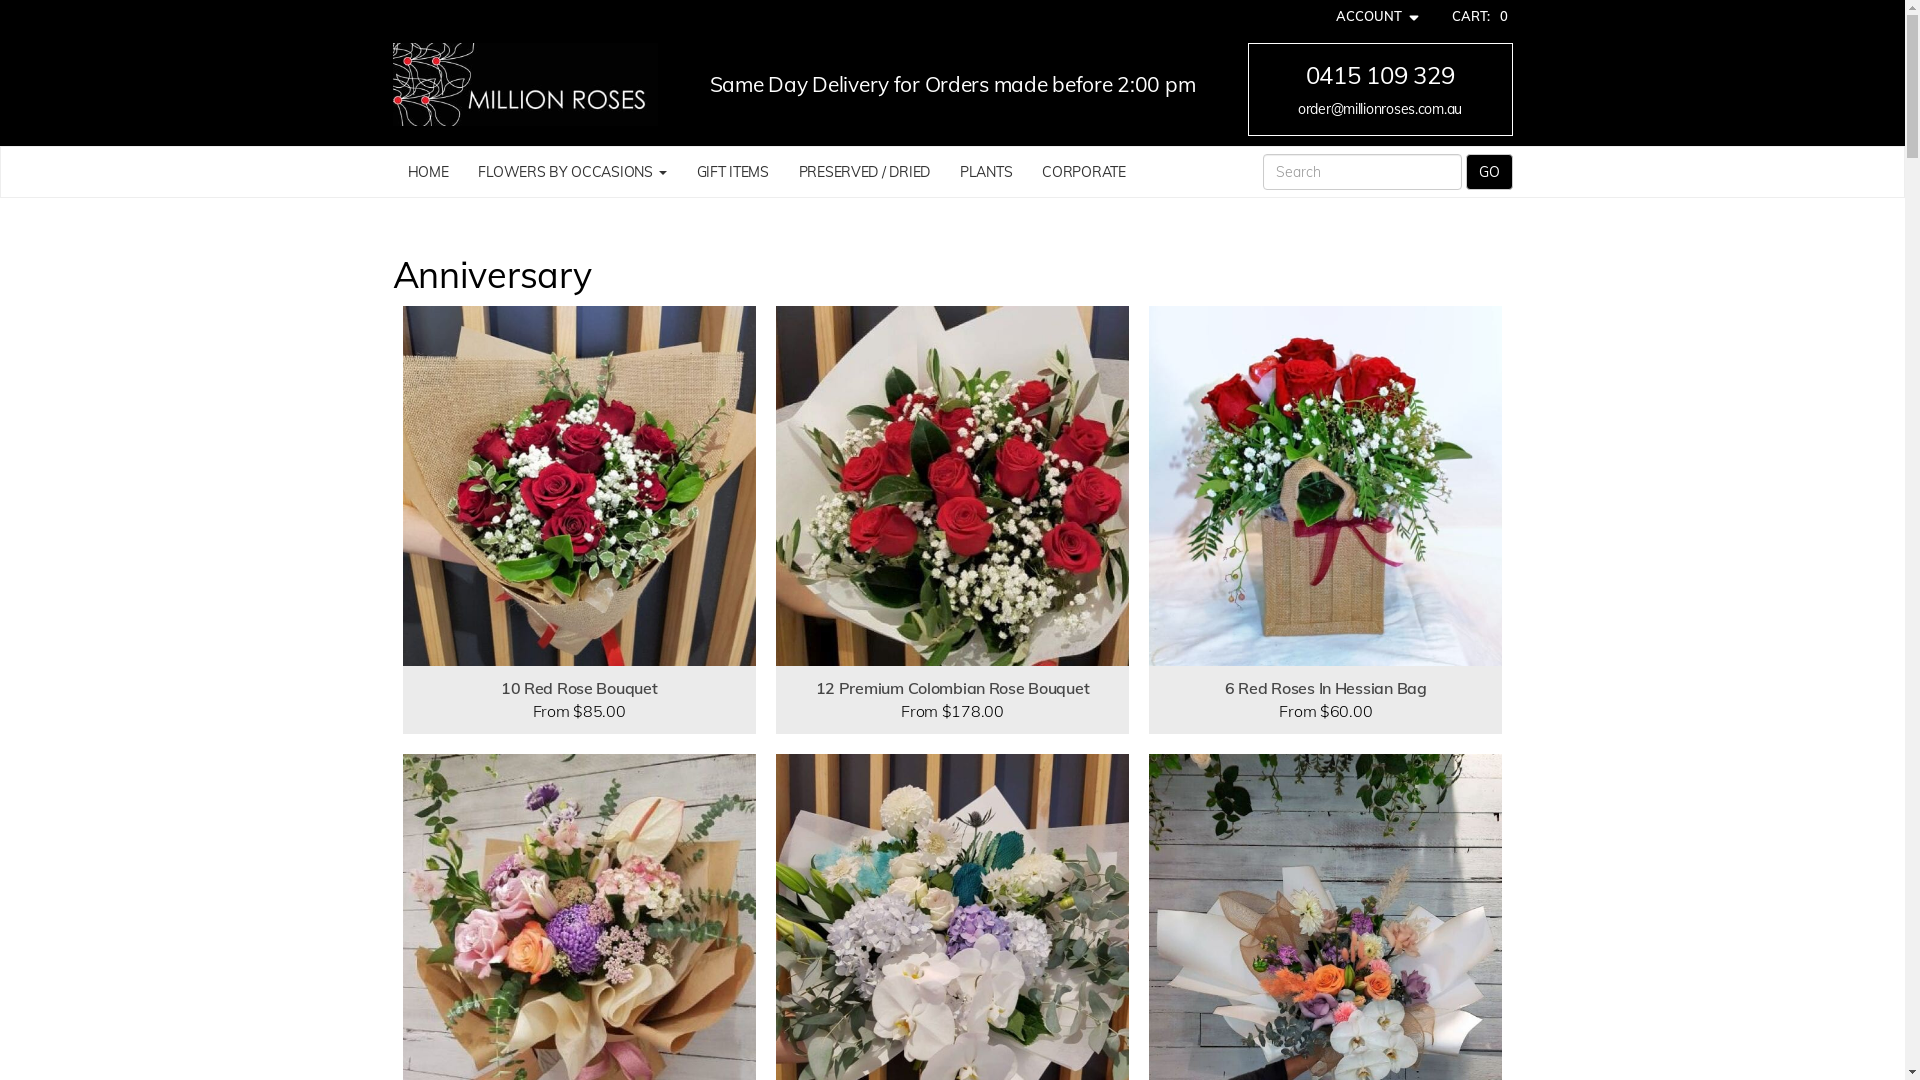 The image size is (1920, 1080). Describe the element at coordinates (428, 172) in the screenshot. I see `HOME` at that location.